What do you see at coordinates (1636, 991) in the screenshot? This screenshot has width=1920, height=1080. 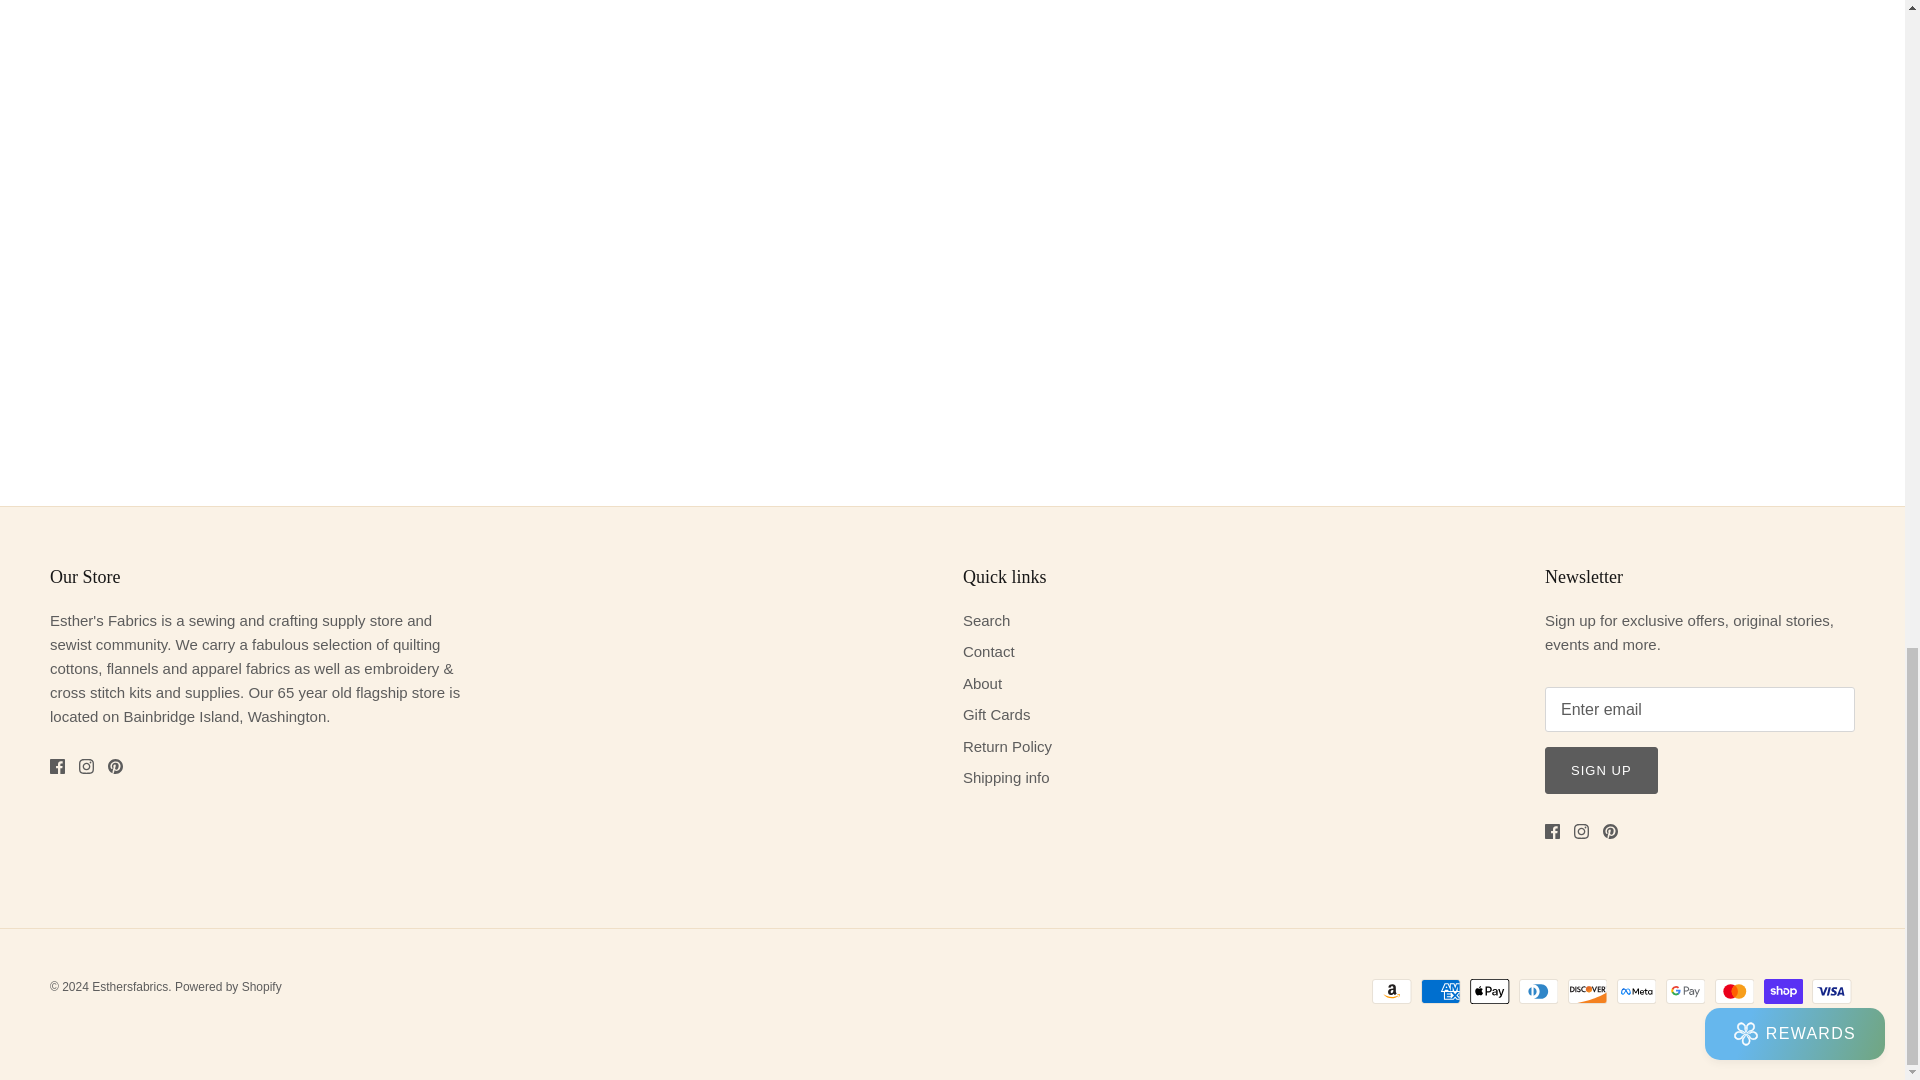 I see `Meta Pay` at bounding box center [1636, 991].